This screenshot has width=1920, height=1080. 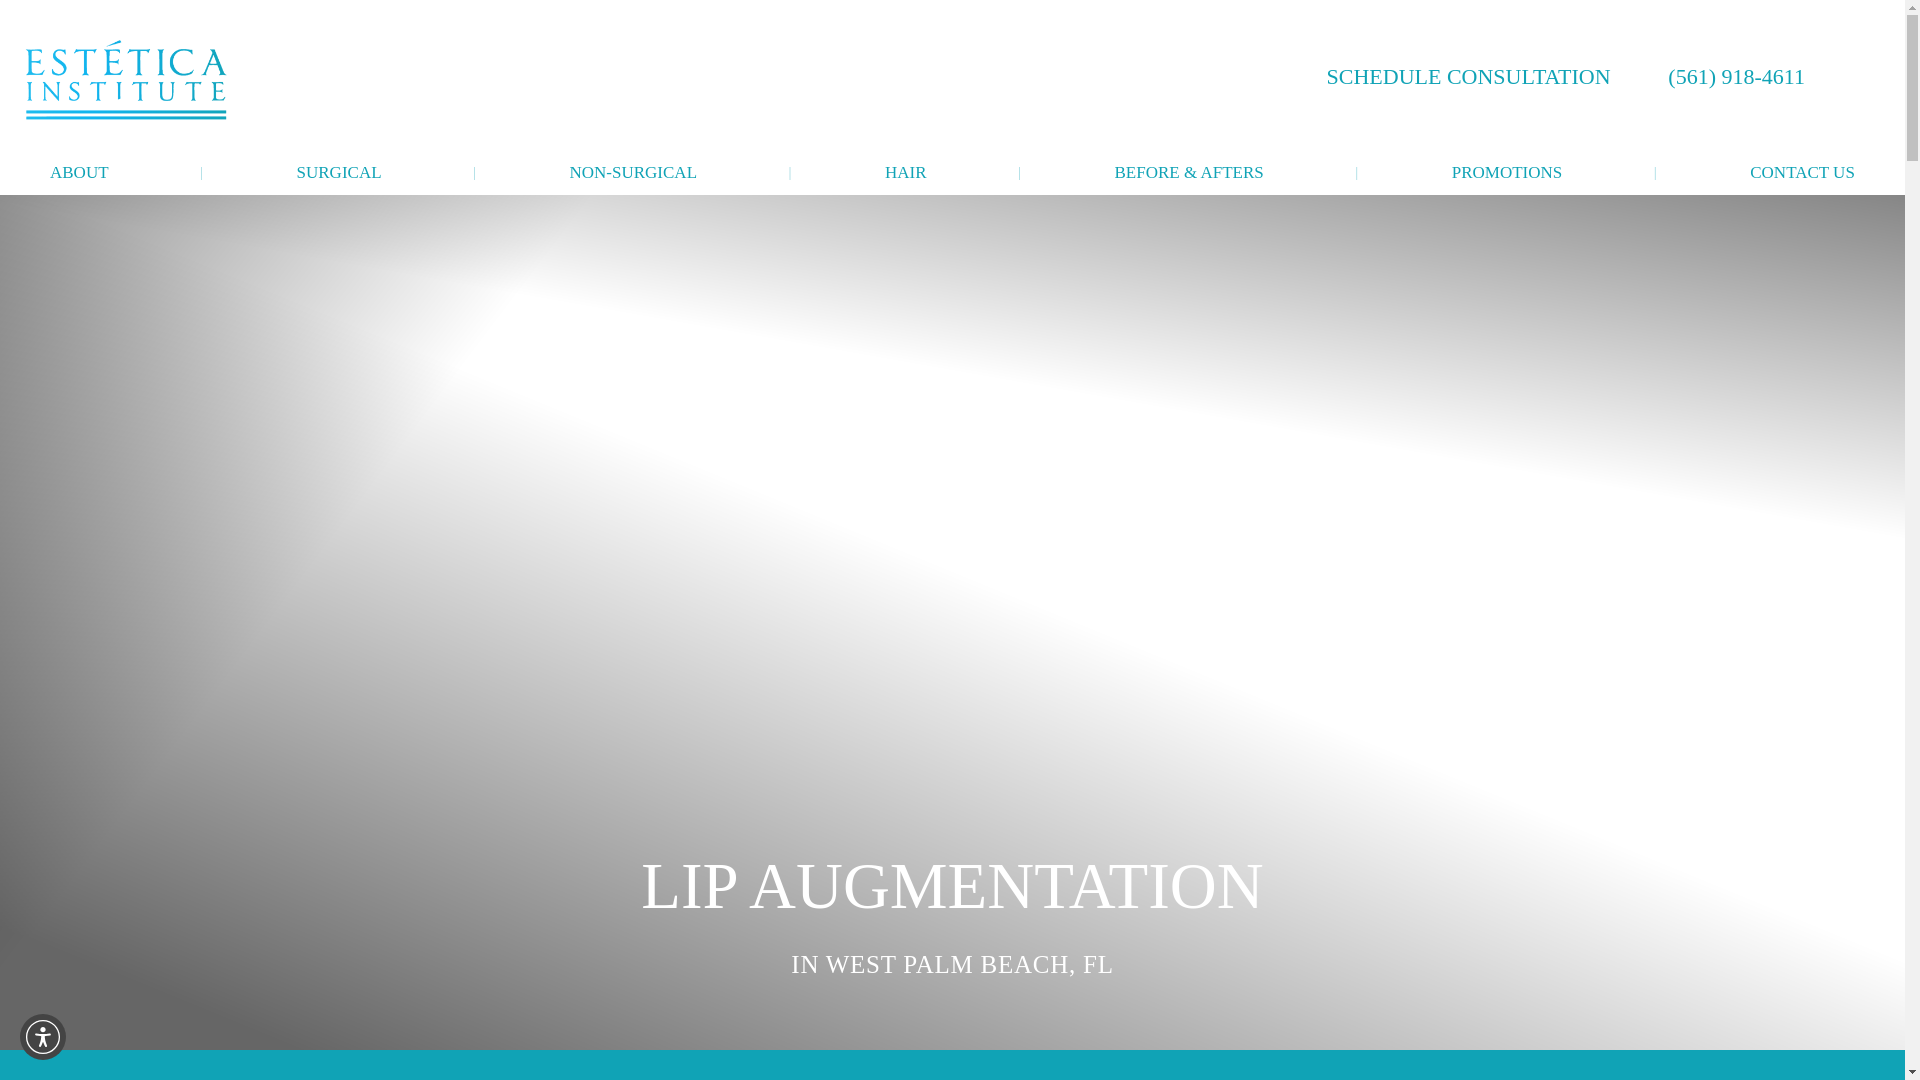 I want to click on Facial Surgery, so click(x=364, y=289).